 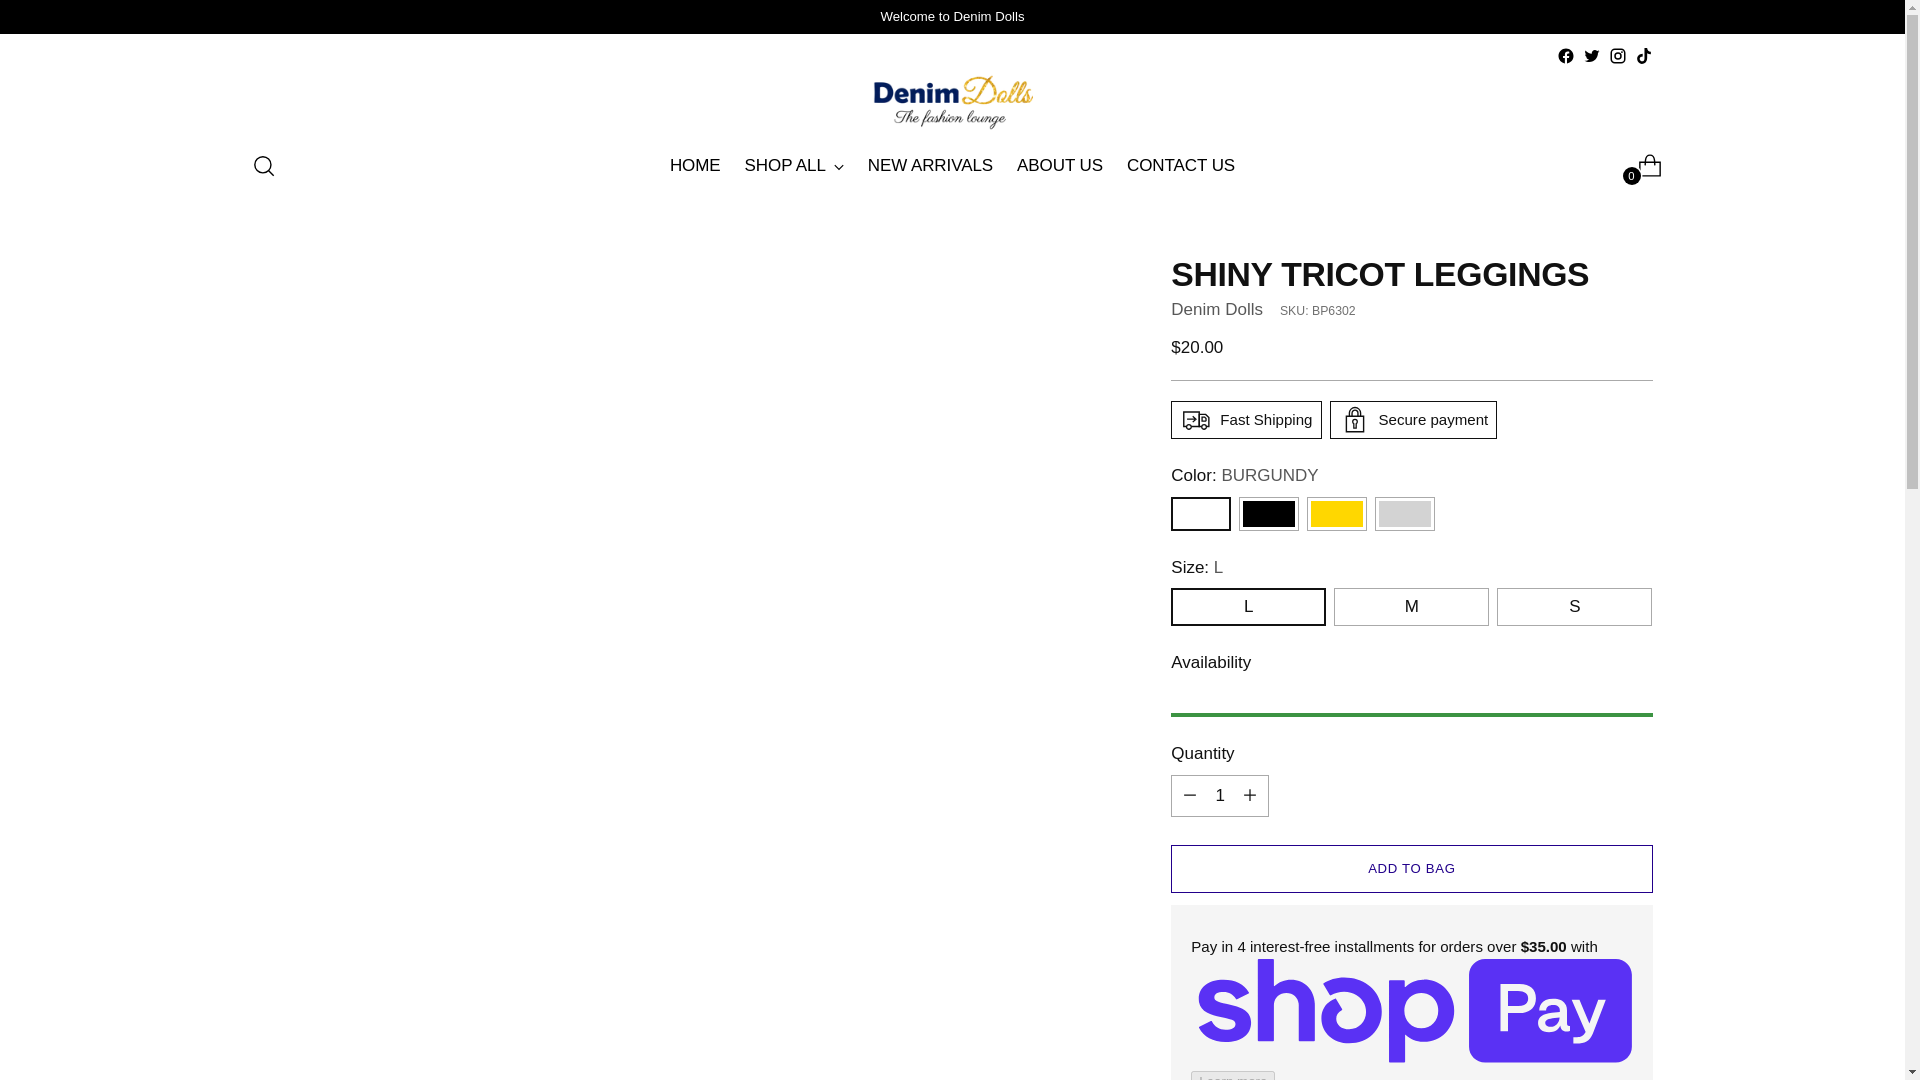 I want to click on 0, so click(x=1642, y=165).